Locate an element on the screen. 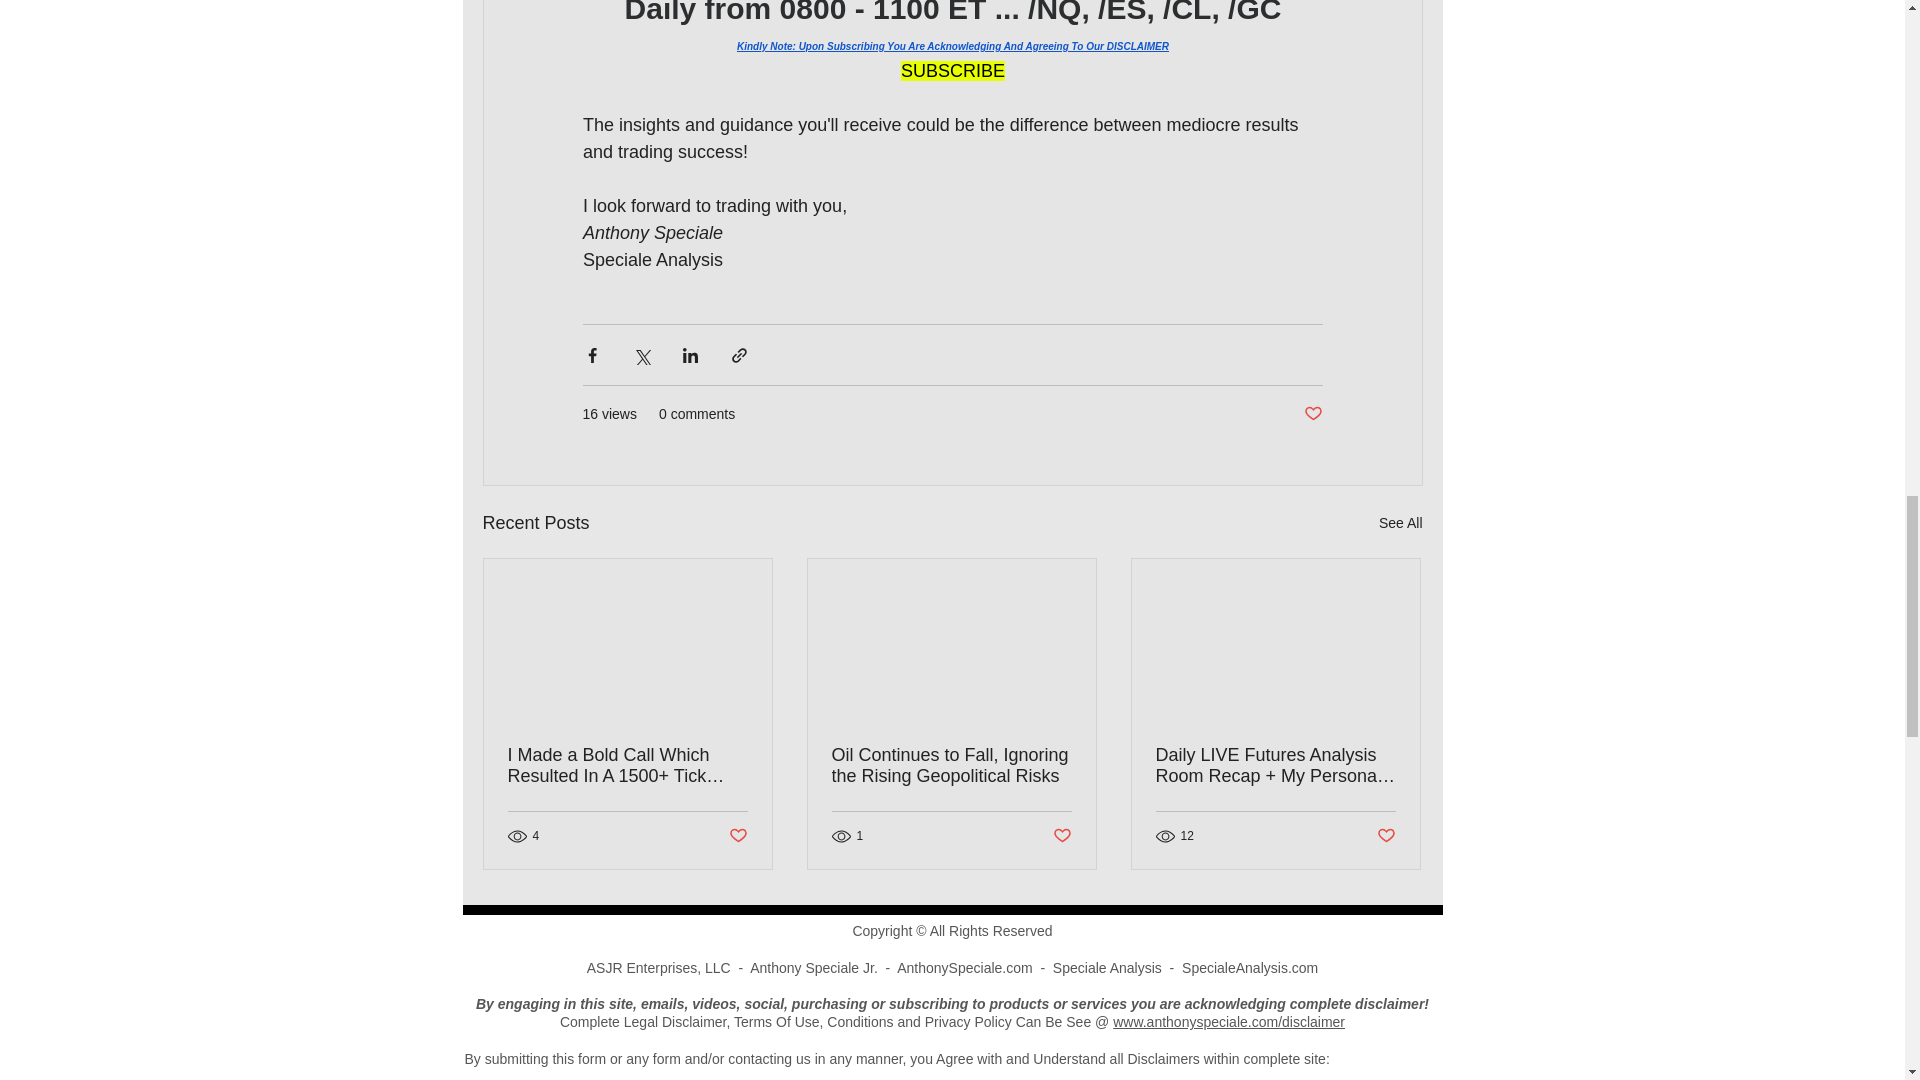 The image size is (1920, 1080). See All is located at coordinates (1400, 522).